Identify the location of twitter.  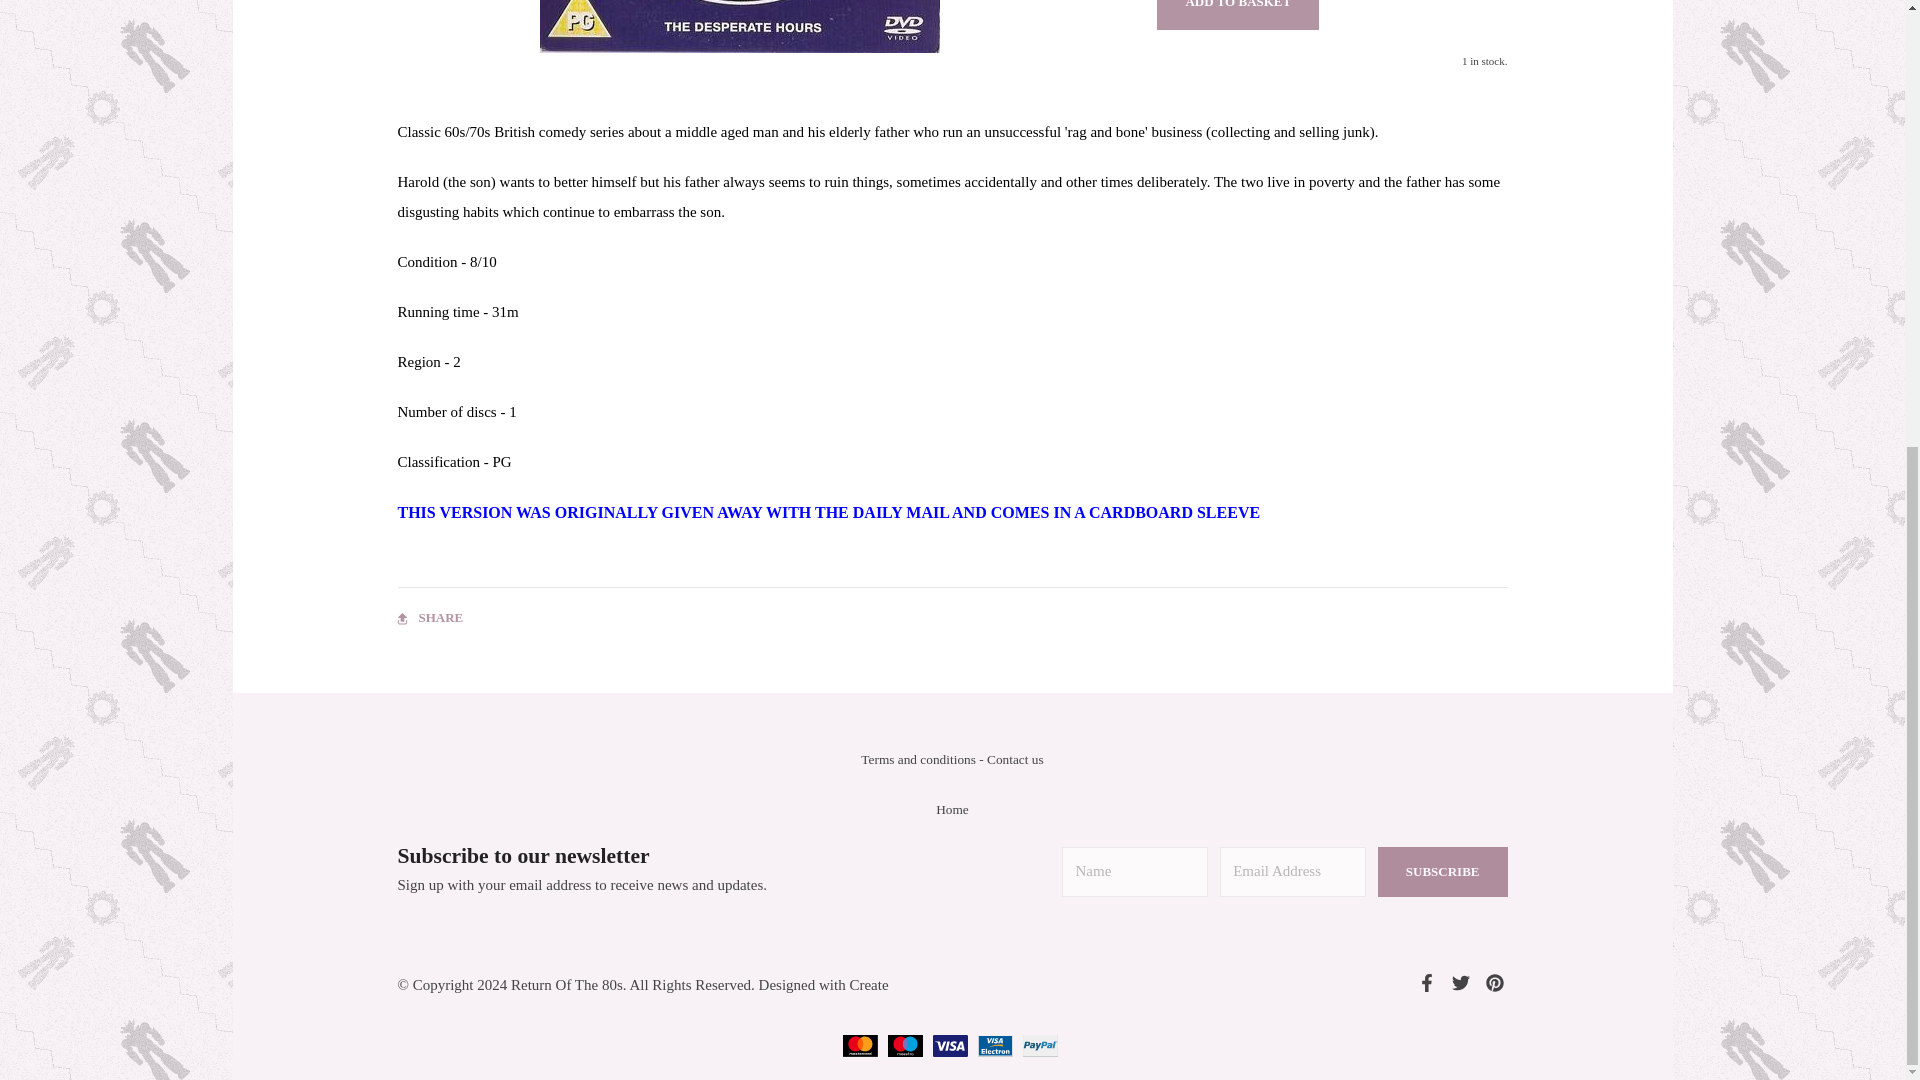
(1460, 986).